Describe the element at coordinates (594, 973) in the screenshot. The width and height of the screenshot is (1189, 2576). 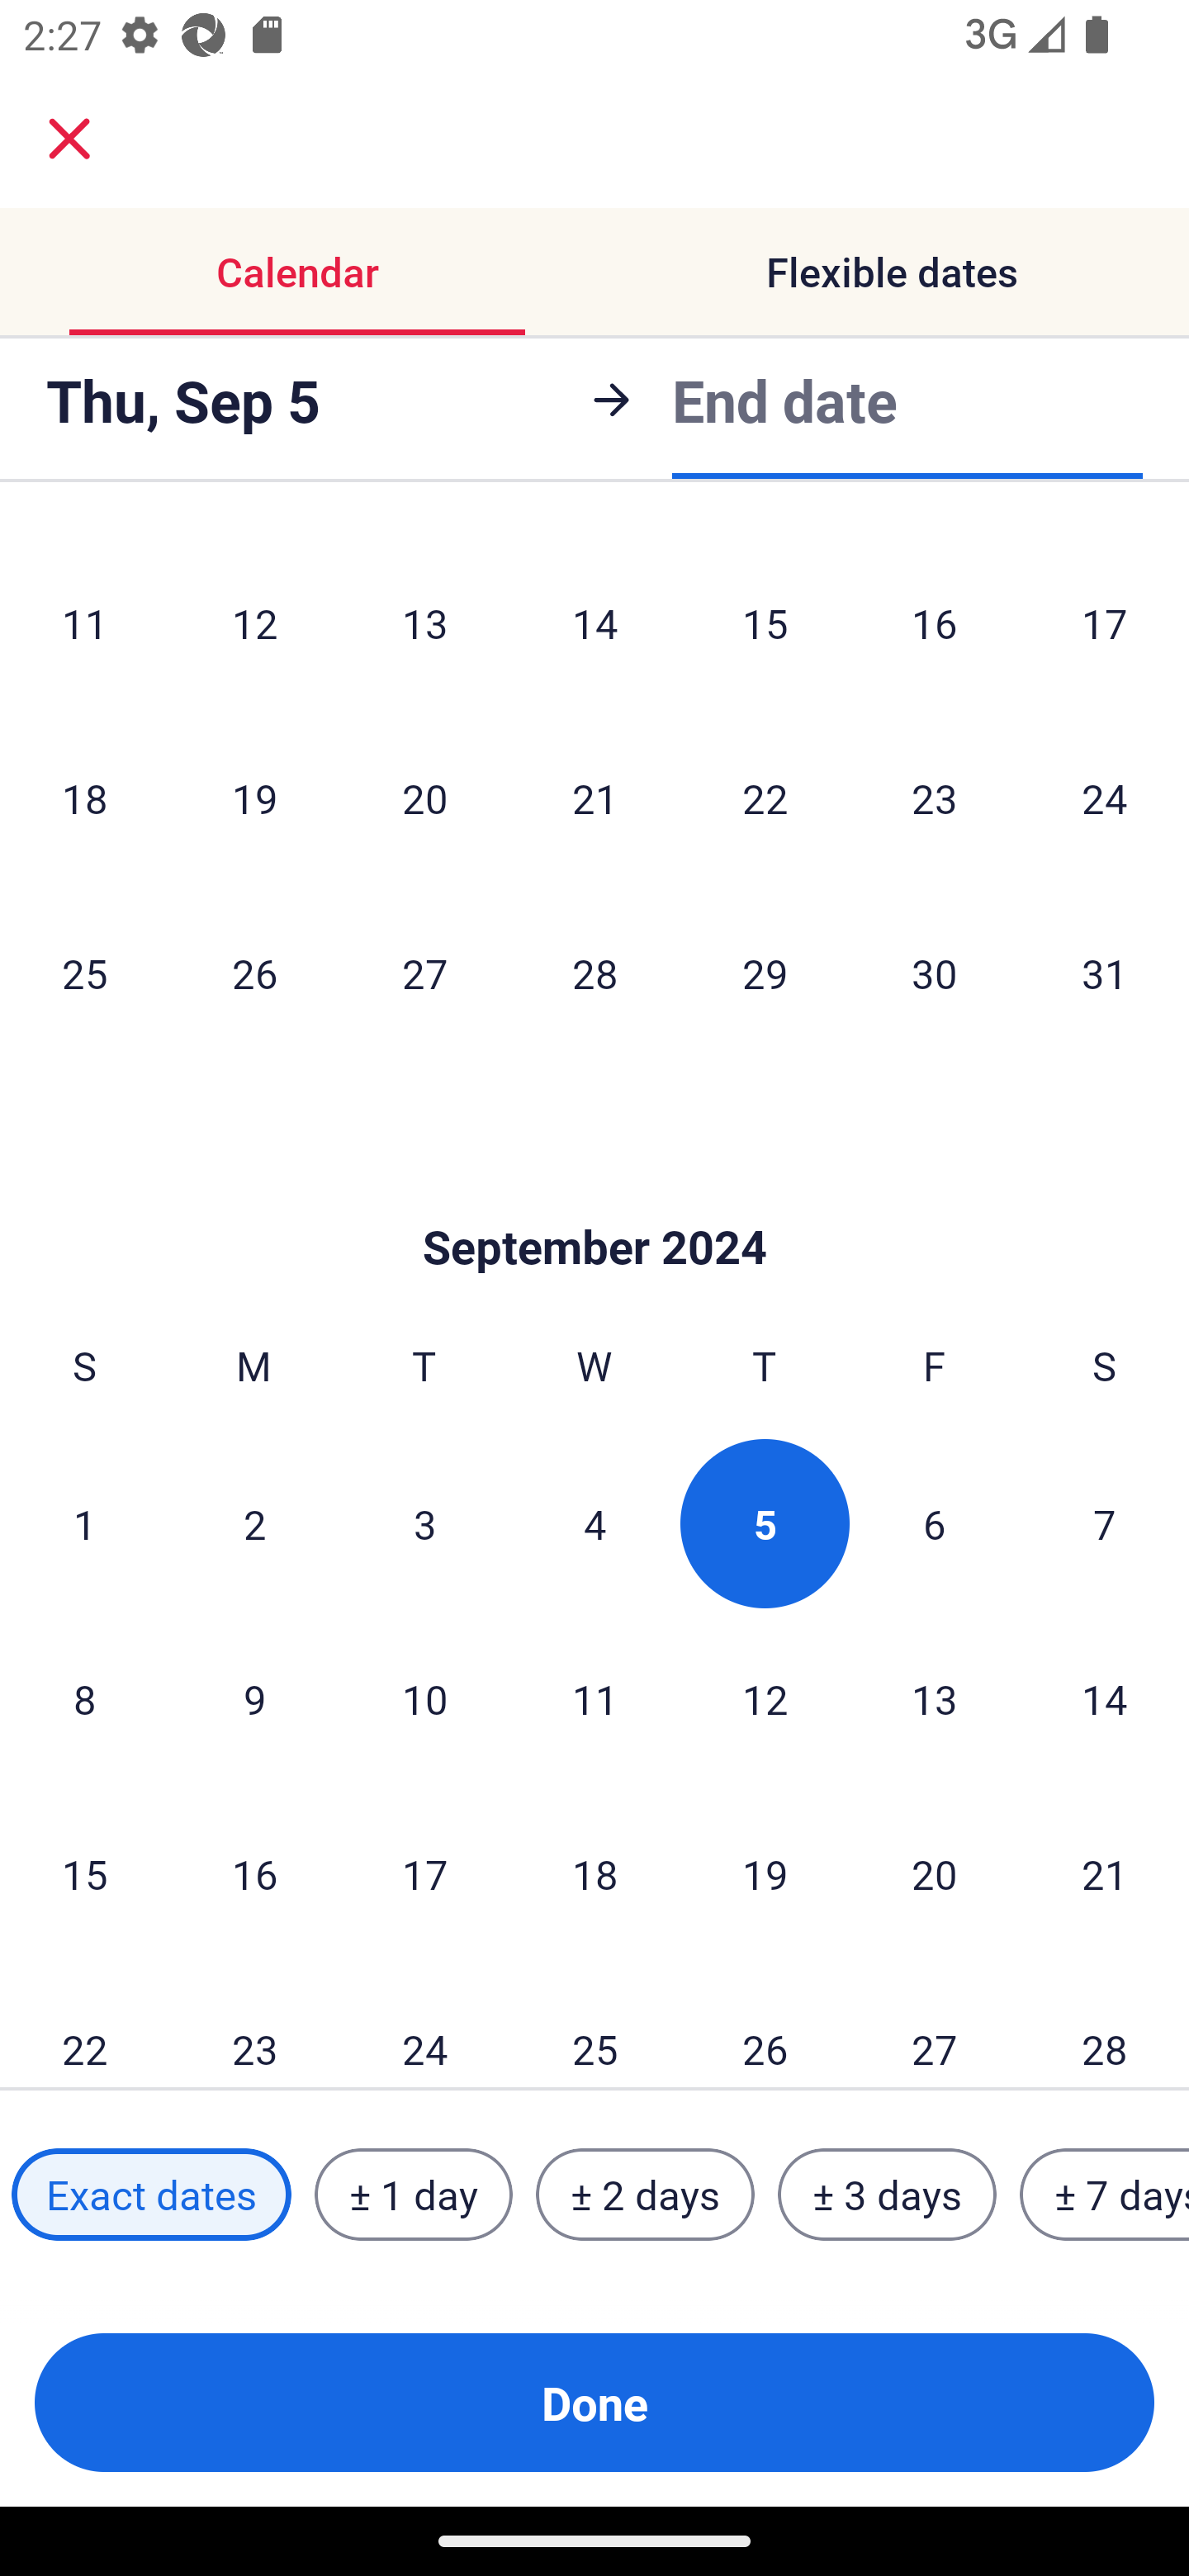
I see `28 Wednesday, August 28, 2024` at that location.